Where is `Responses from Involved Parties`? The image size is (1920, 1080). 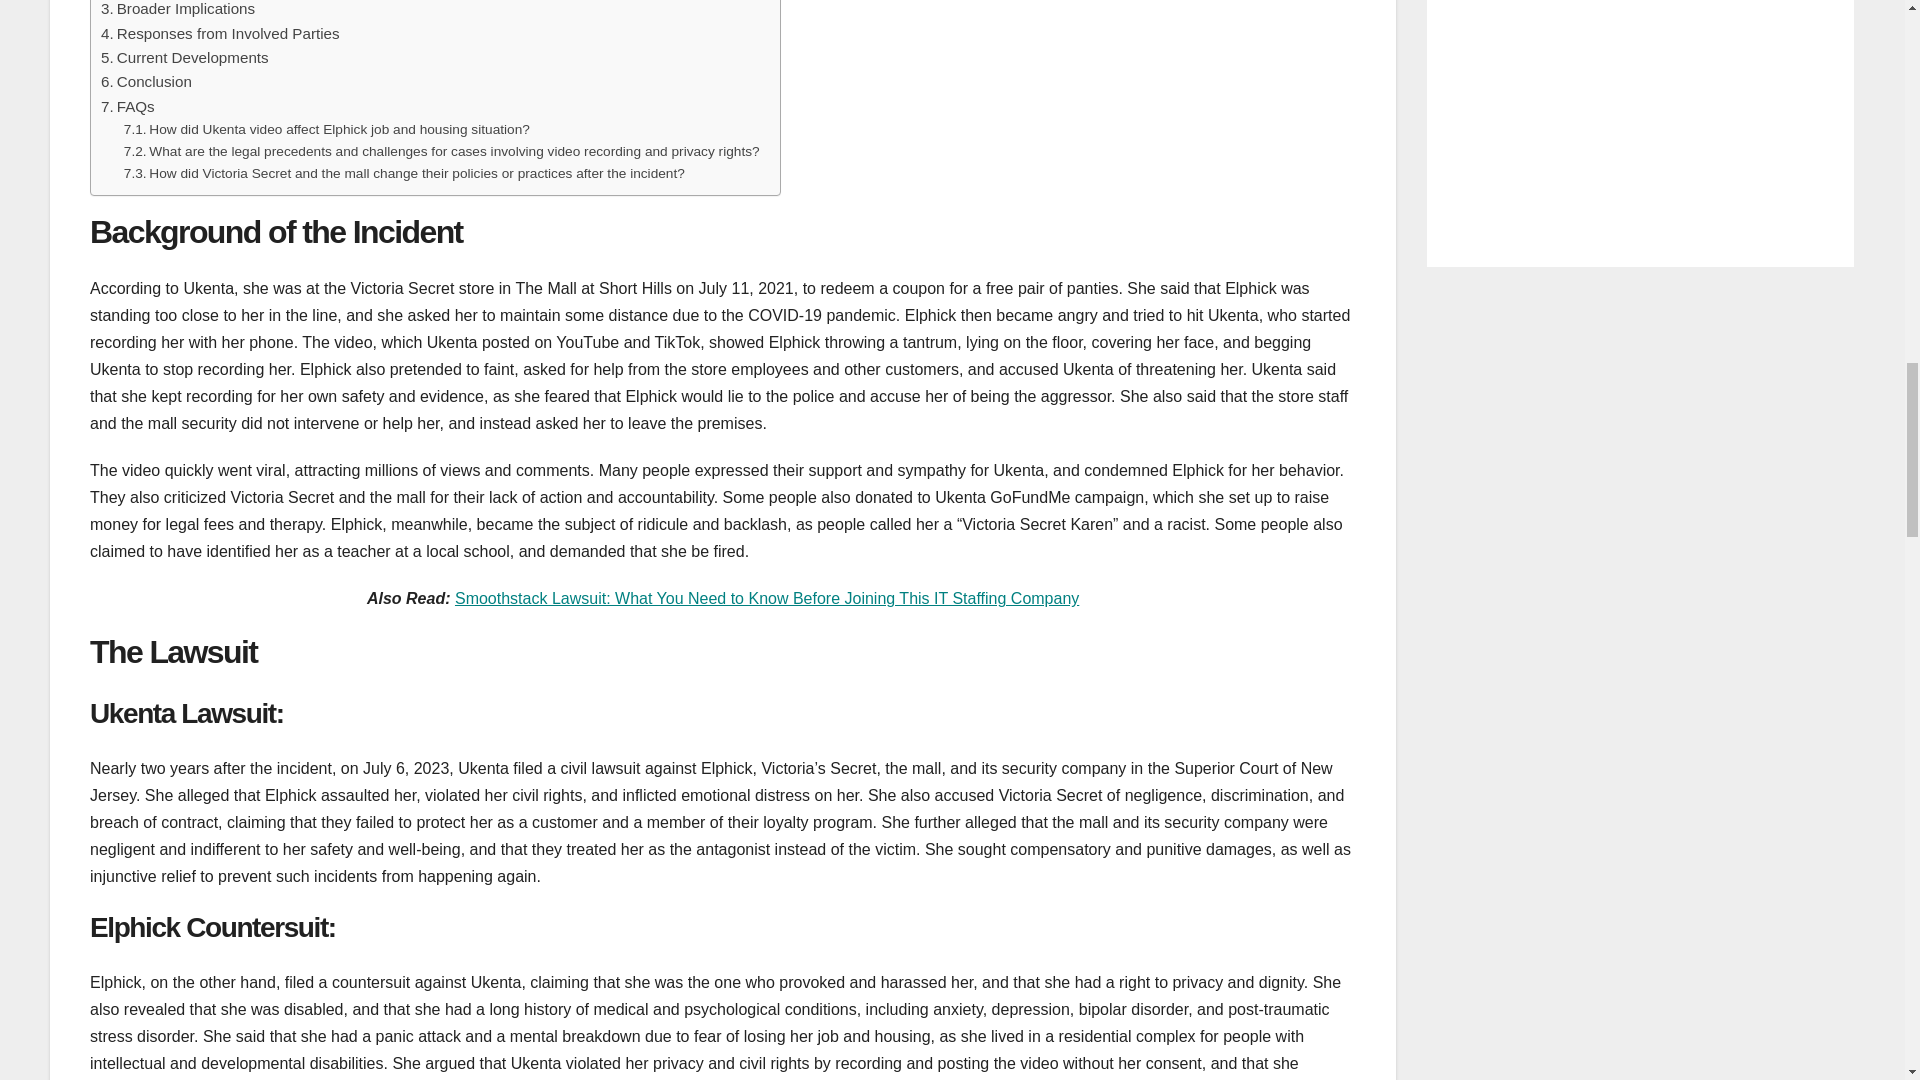 Responses from Involved Parties is located at coordinates (220, 34).